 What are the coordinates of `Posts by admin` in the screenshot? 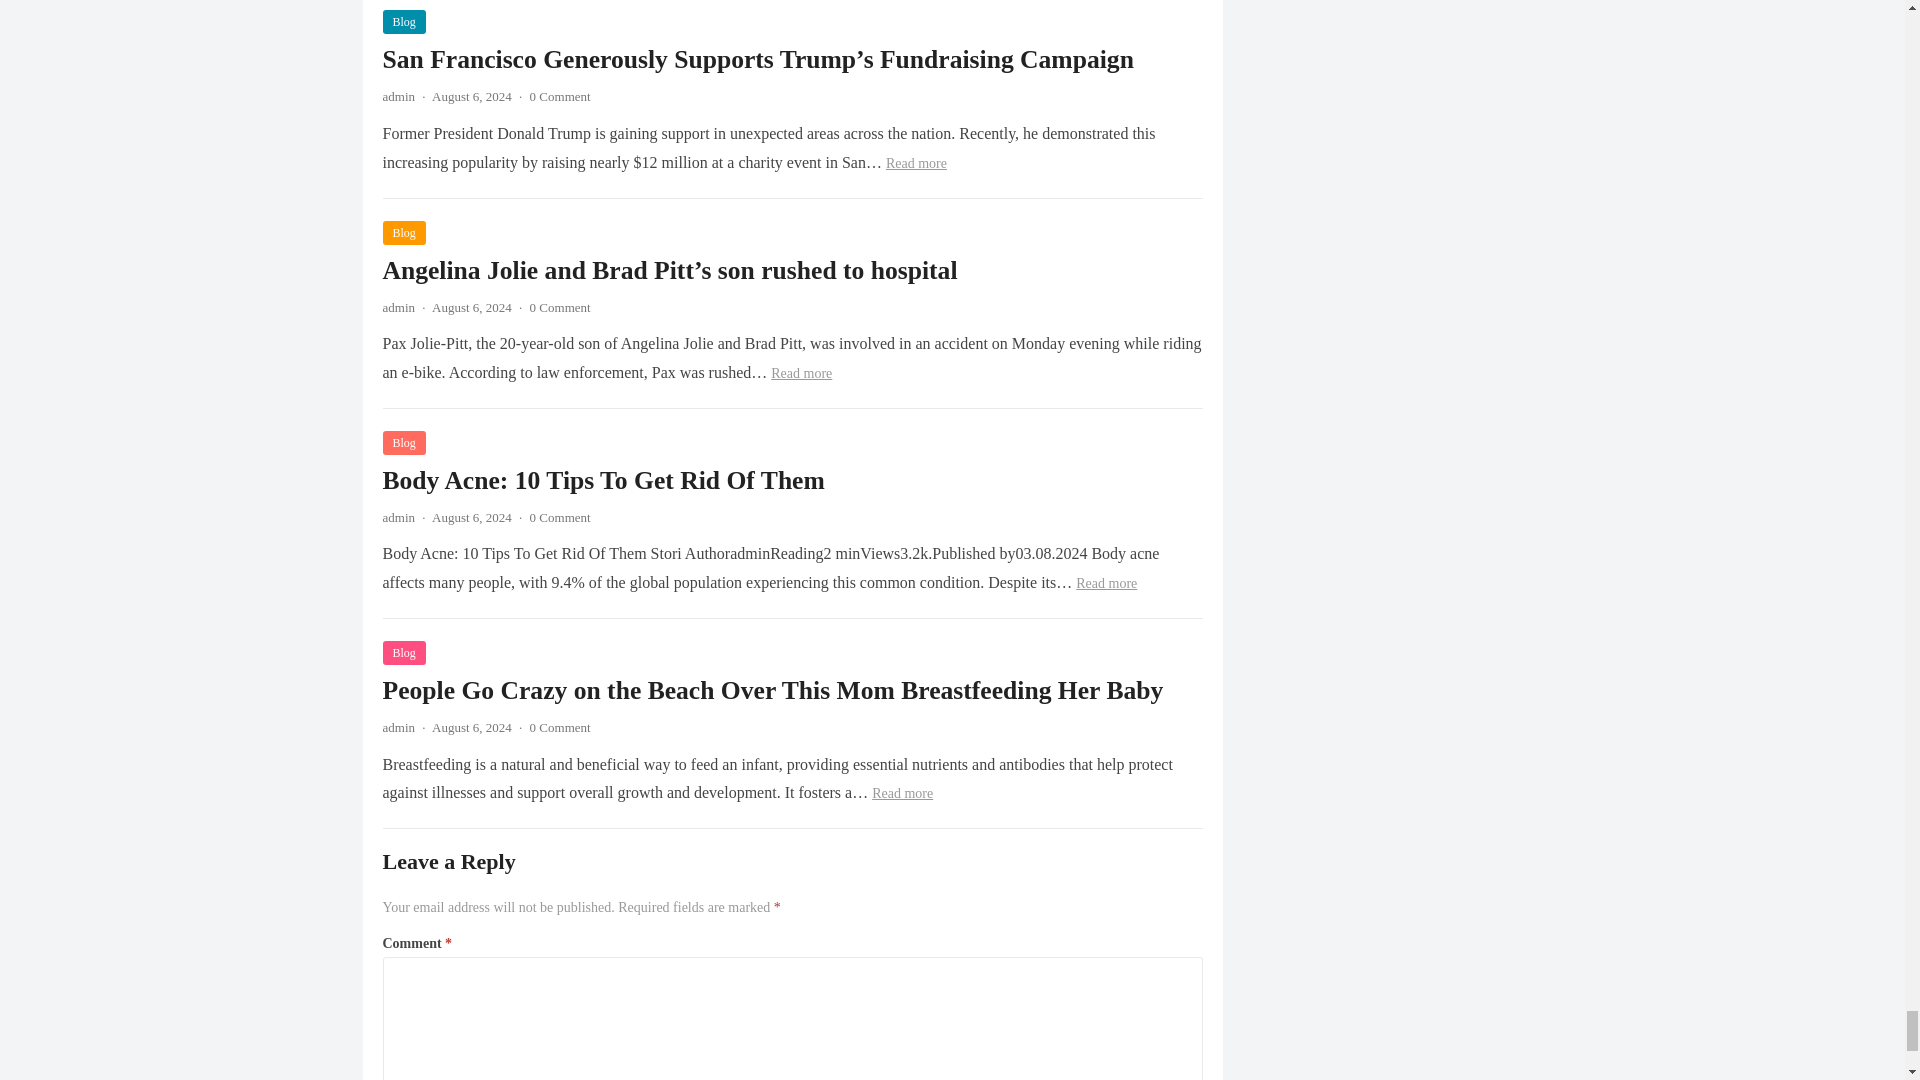 It's located at (398, 96).